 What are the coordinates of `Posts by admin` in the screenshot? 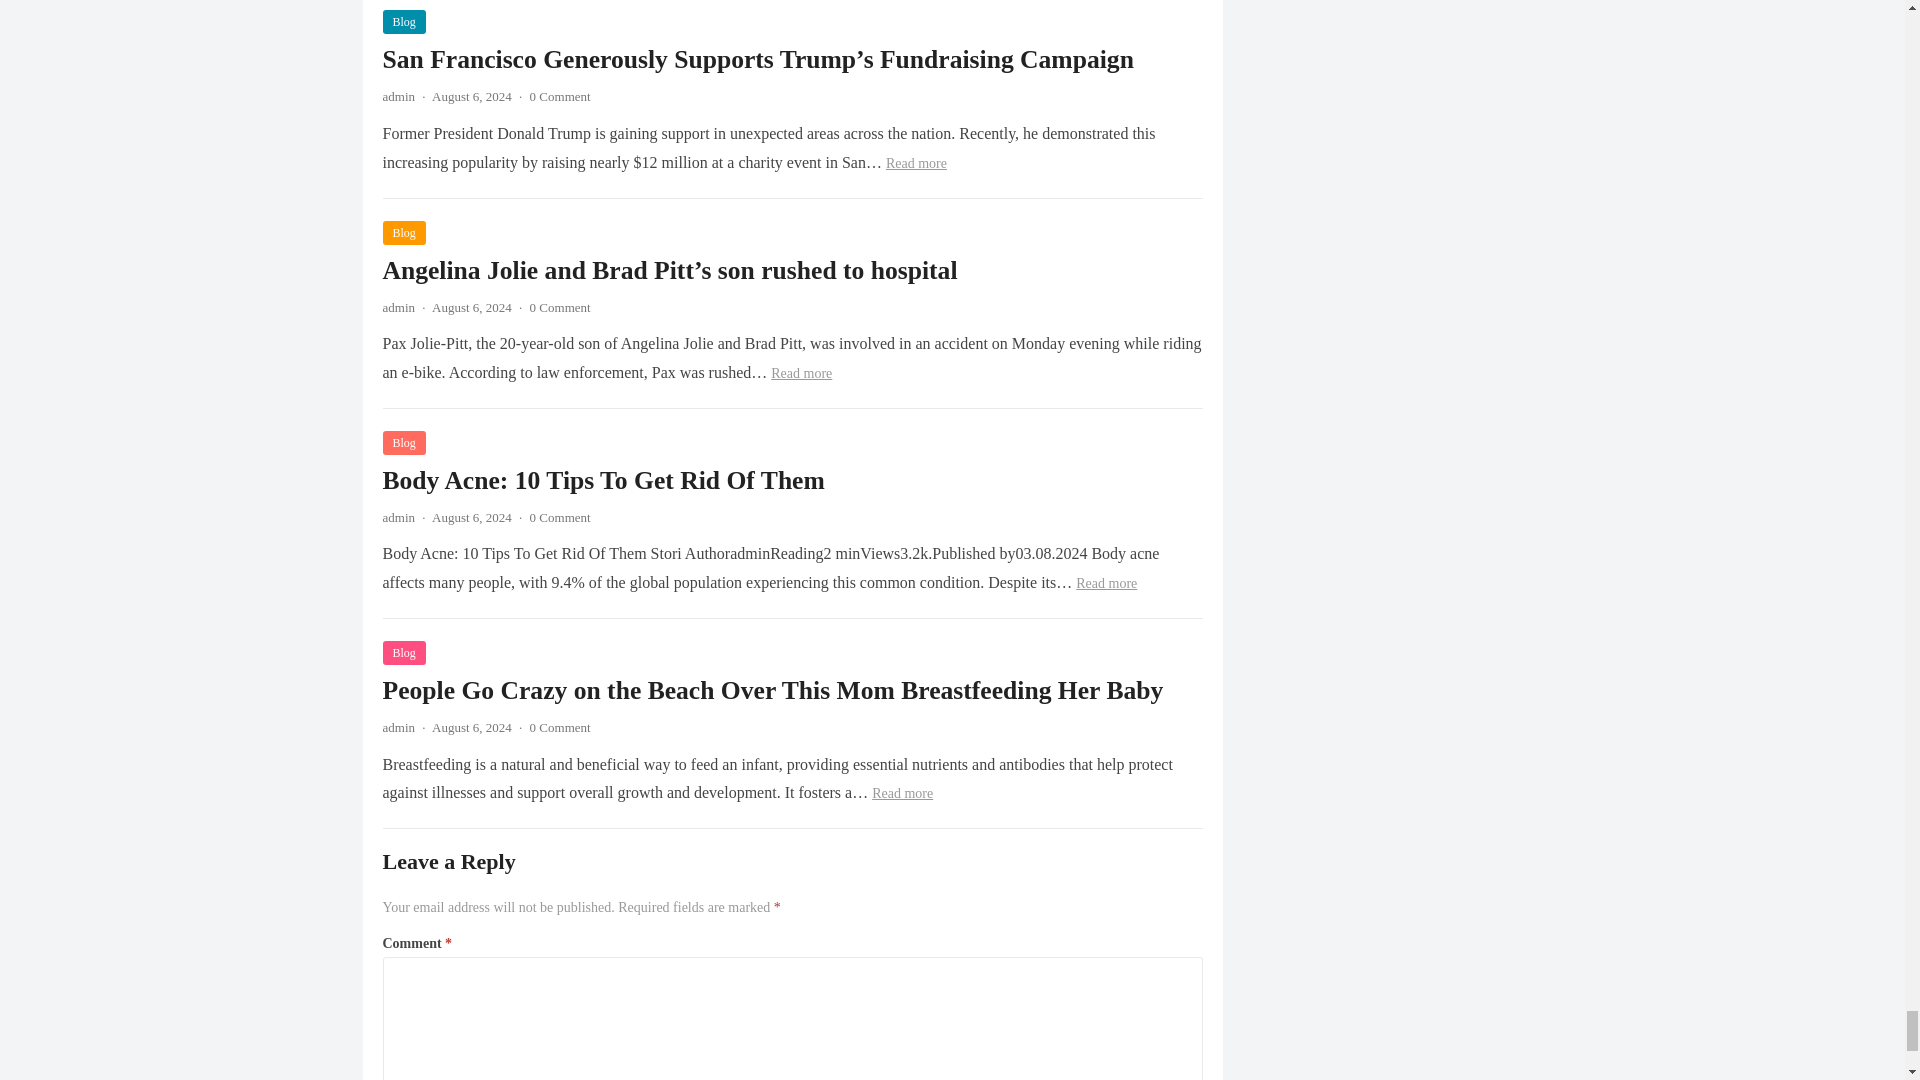 It's located at (398, 96).